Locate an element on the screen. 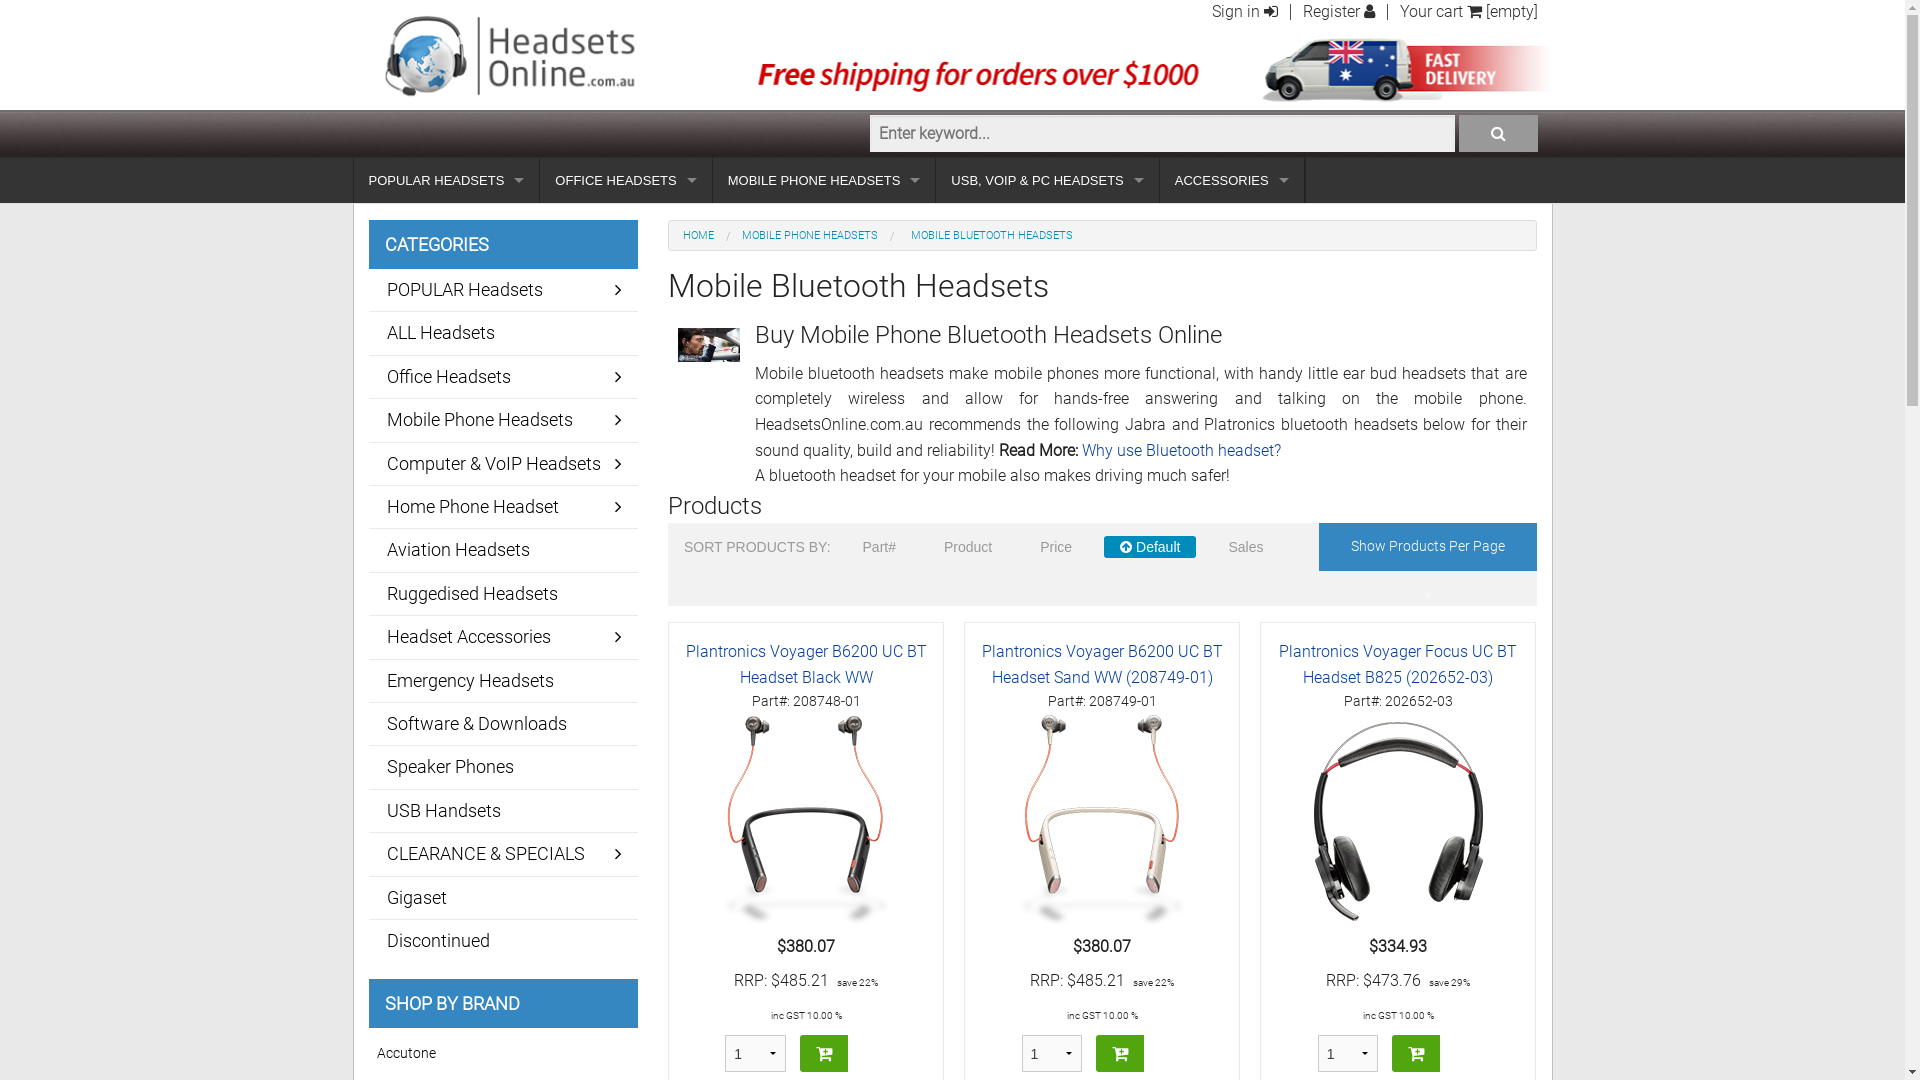  Register is located at coordinates (1338, 12).